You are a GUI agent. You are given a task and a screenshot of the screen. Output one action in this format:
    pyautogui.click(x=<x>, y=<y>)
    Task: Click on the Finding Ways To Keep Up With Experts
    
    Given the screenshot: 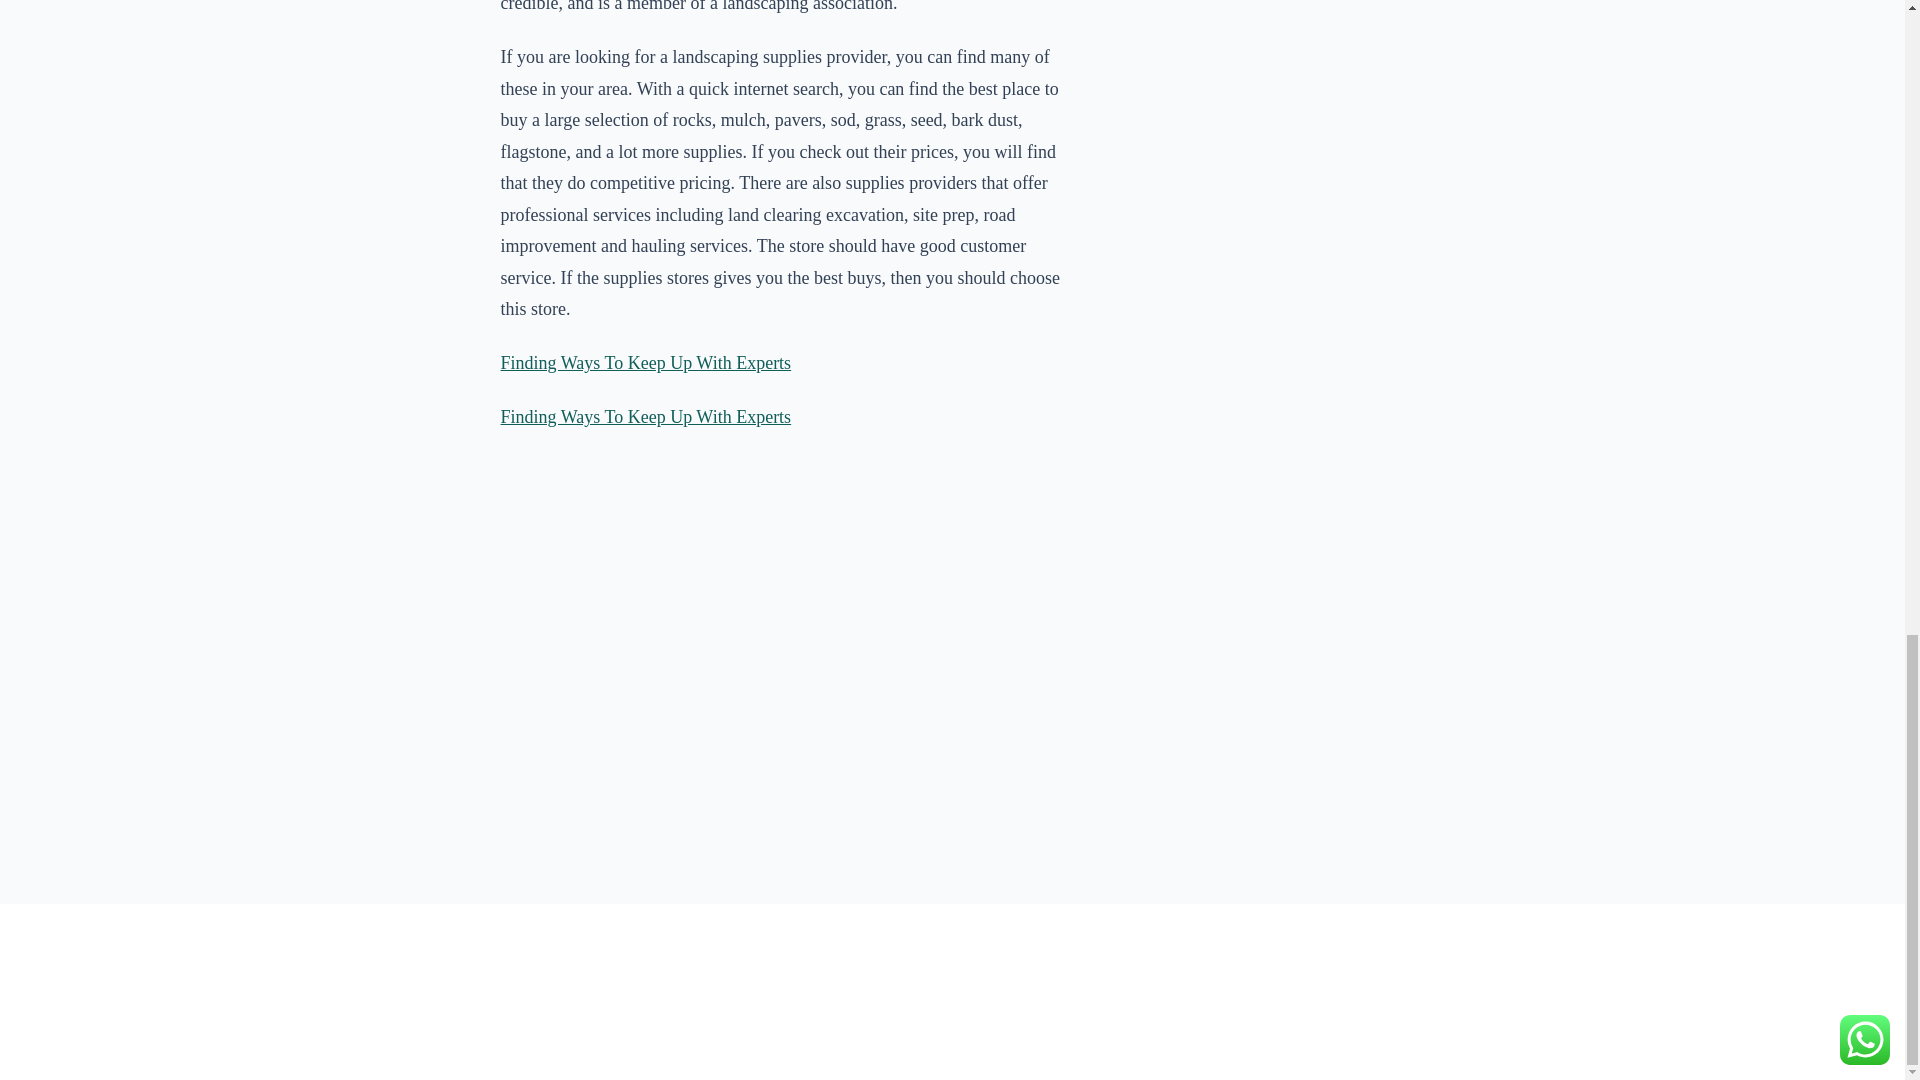 What is the action you would take?
    pyautogui.click(x=646, y=416)
    